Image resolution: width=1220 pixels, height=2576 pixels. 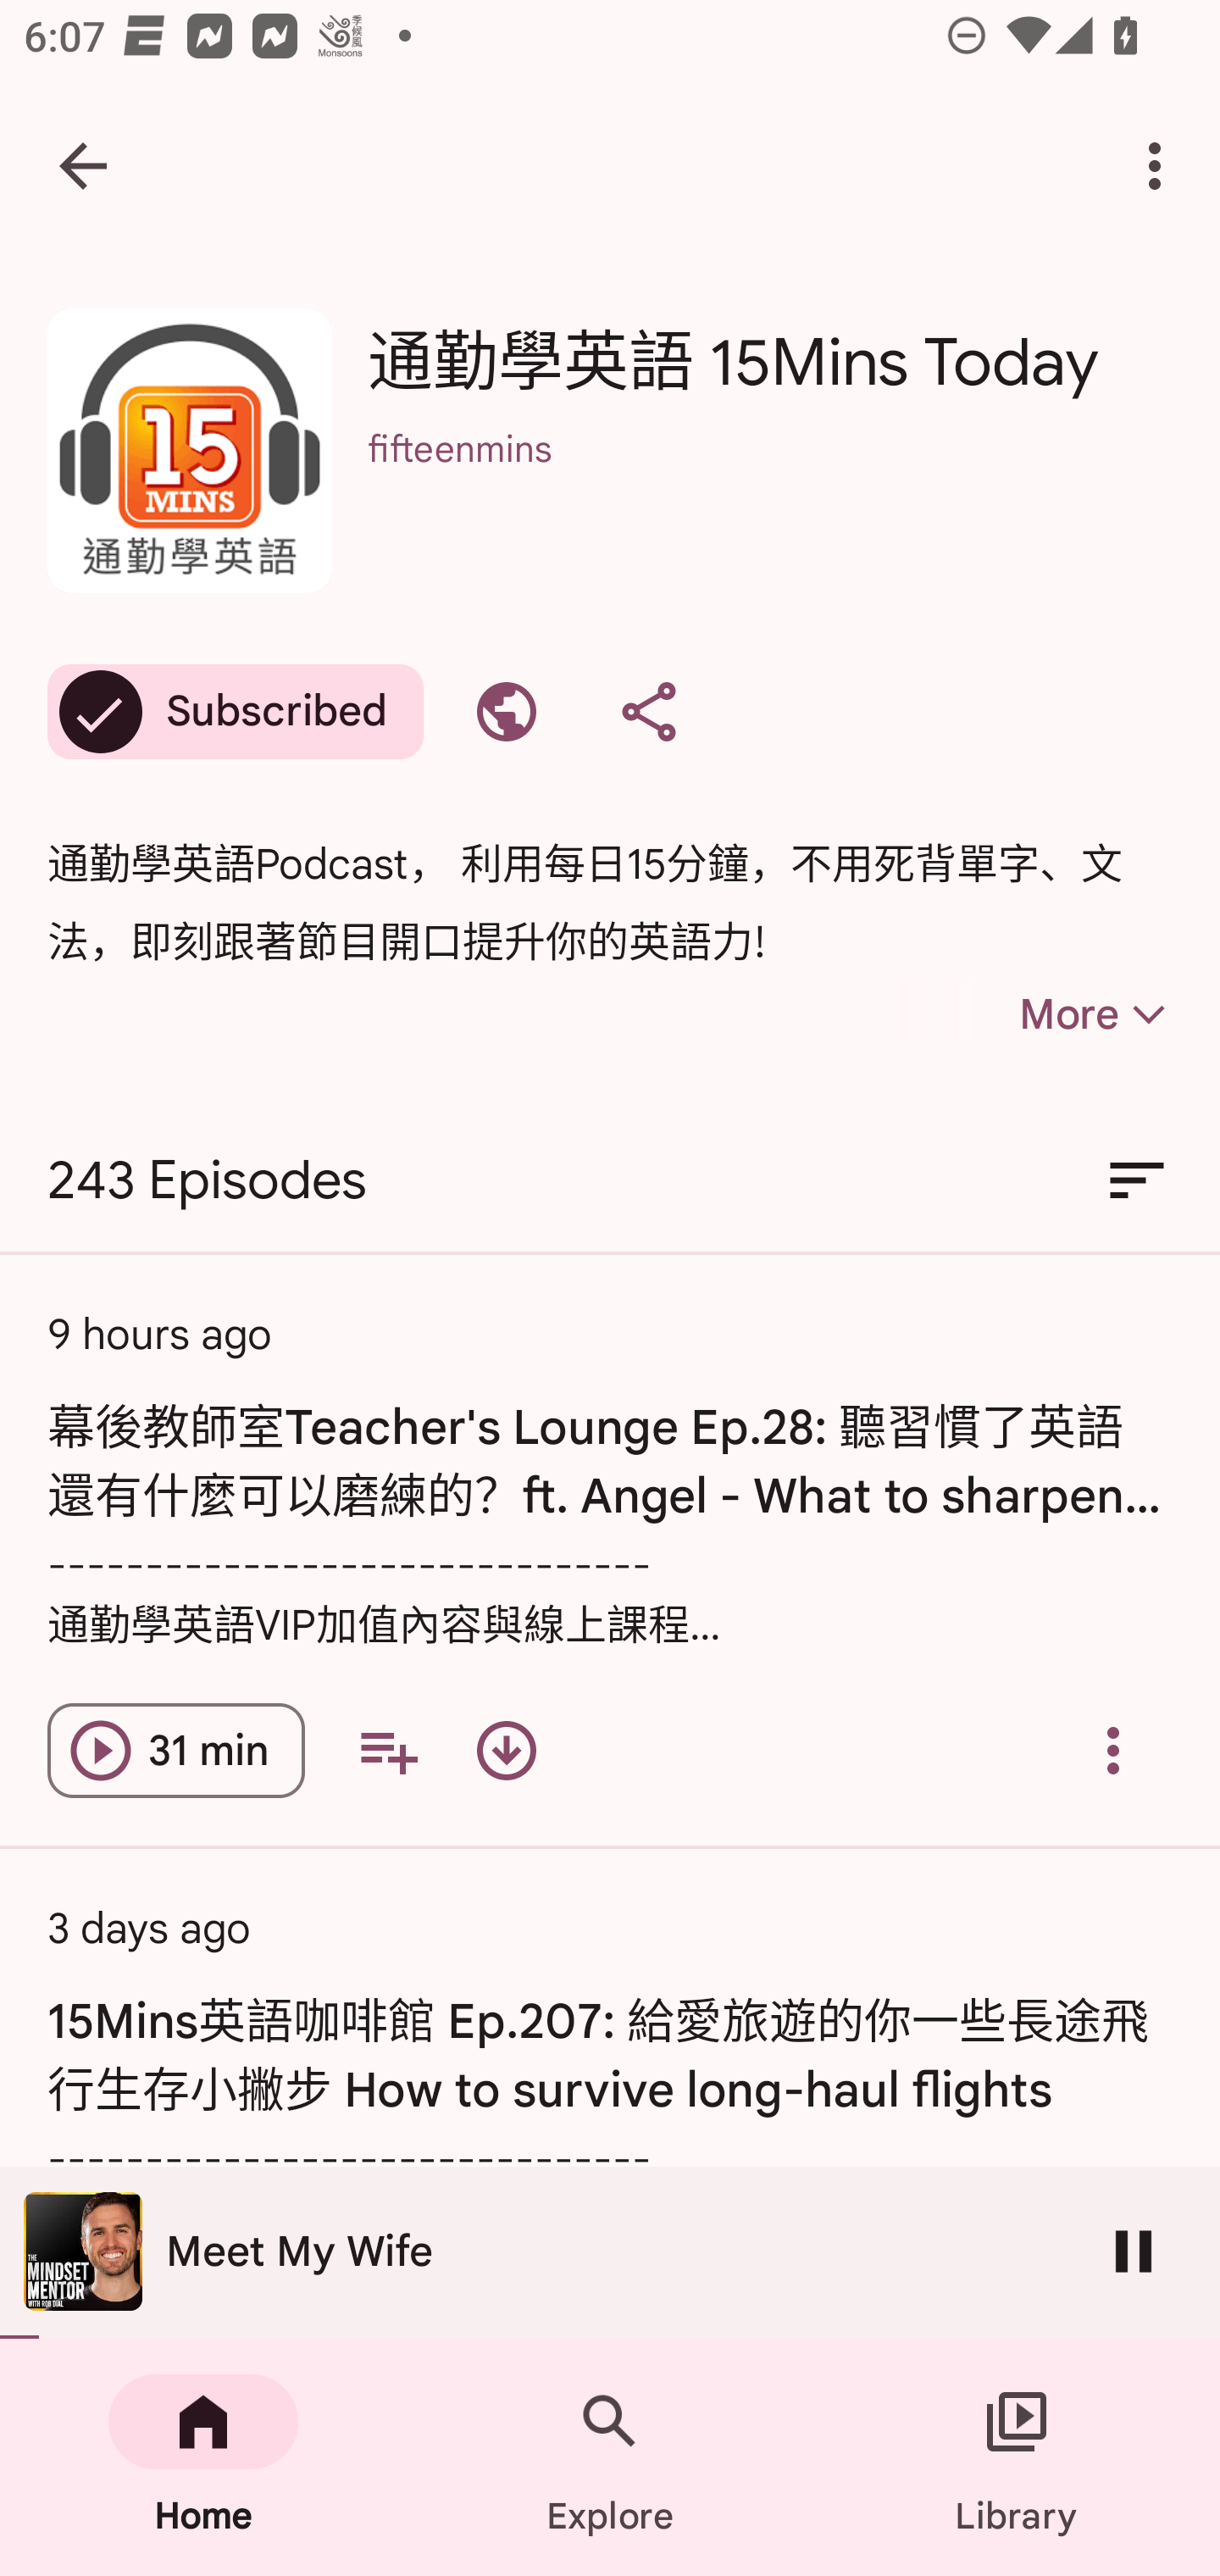 I want to click on Sort, so click(x=1137, y=1181).